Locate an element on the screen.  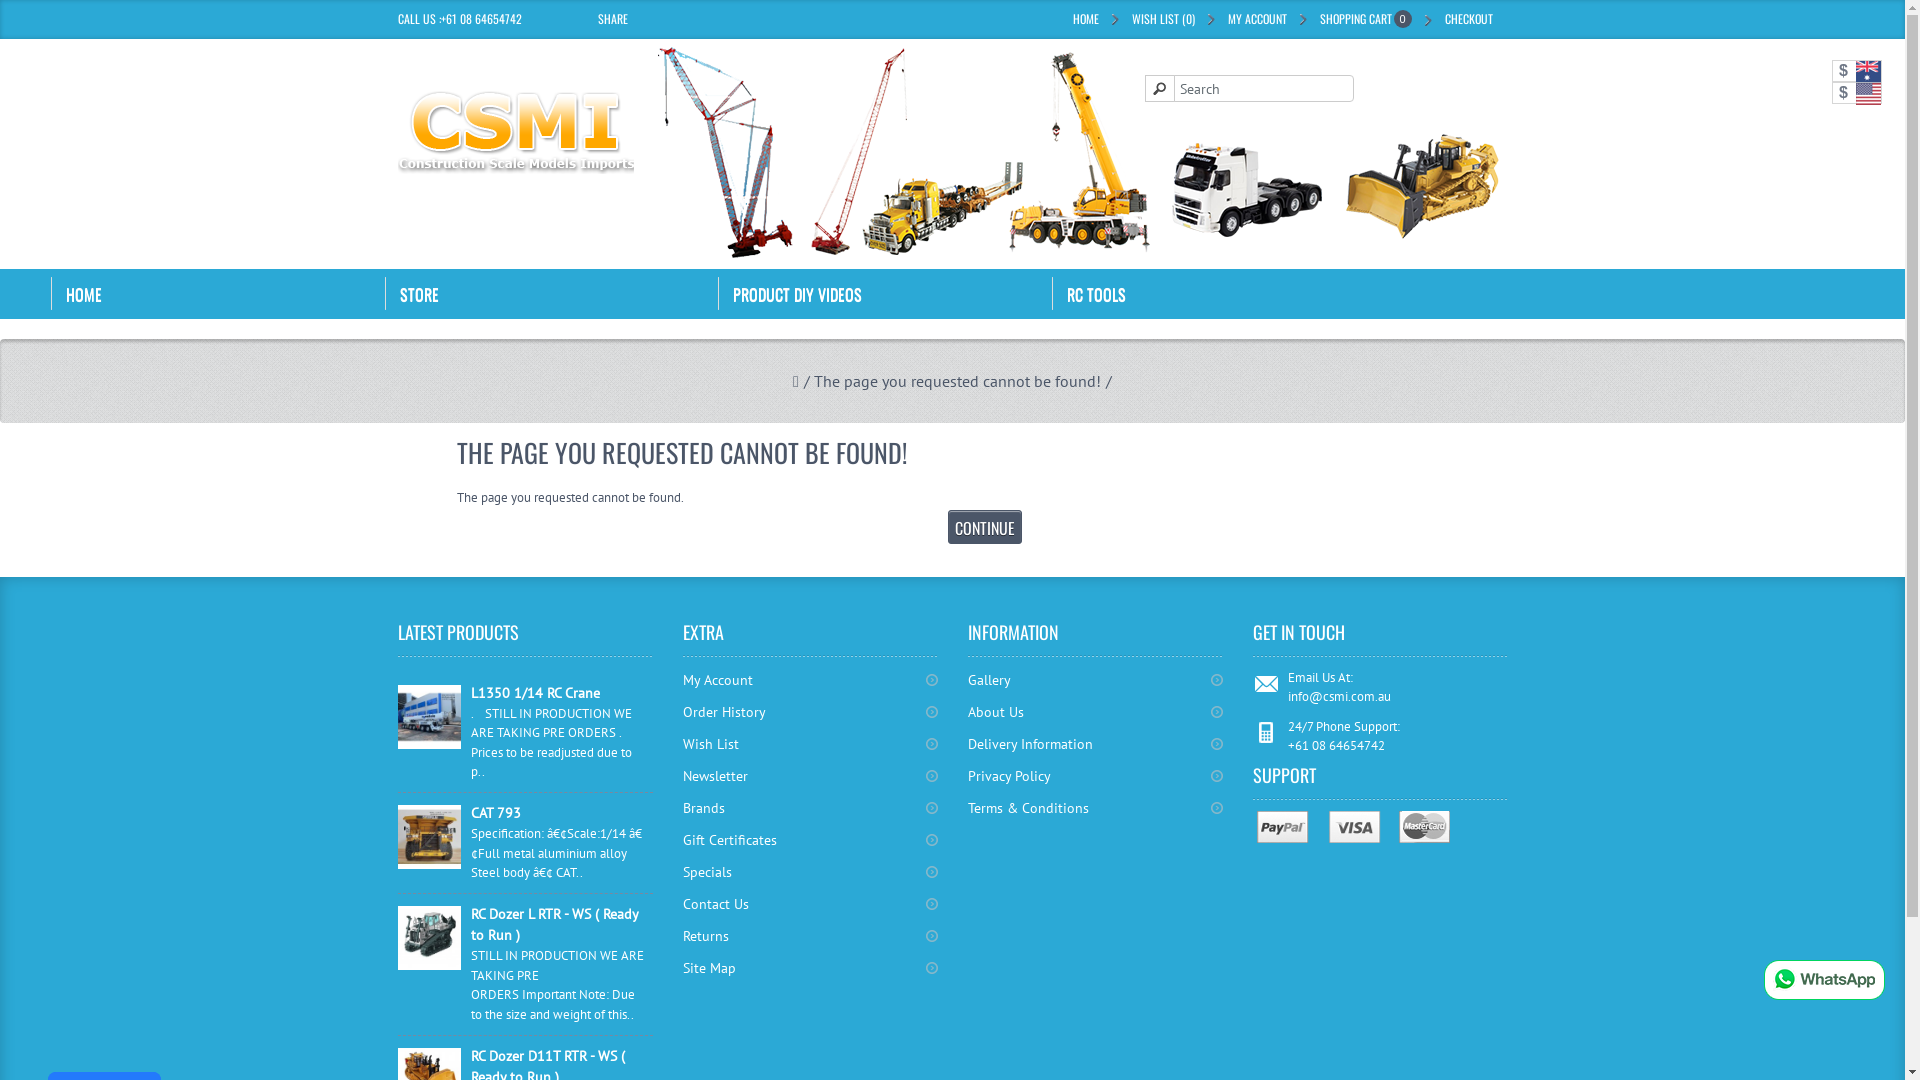
CONTINUE is located at coordinates (985, 527).